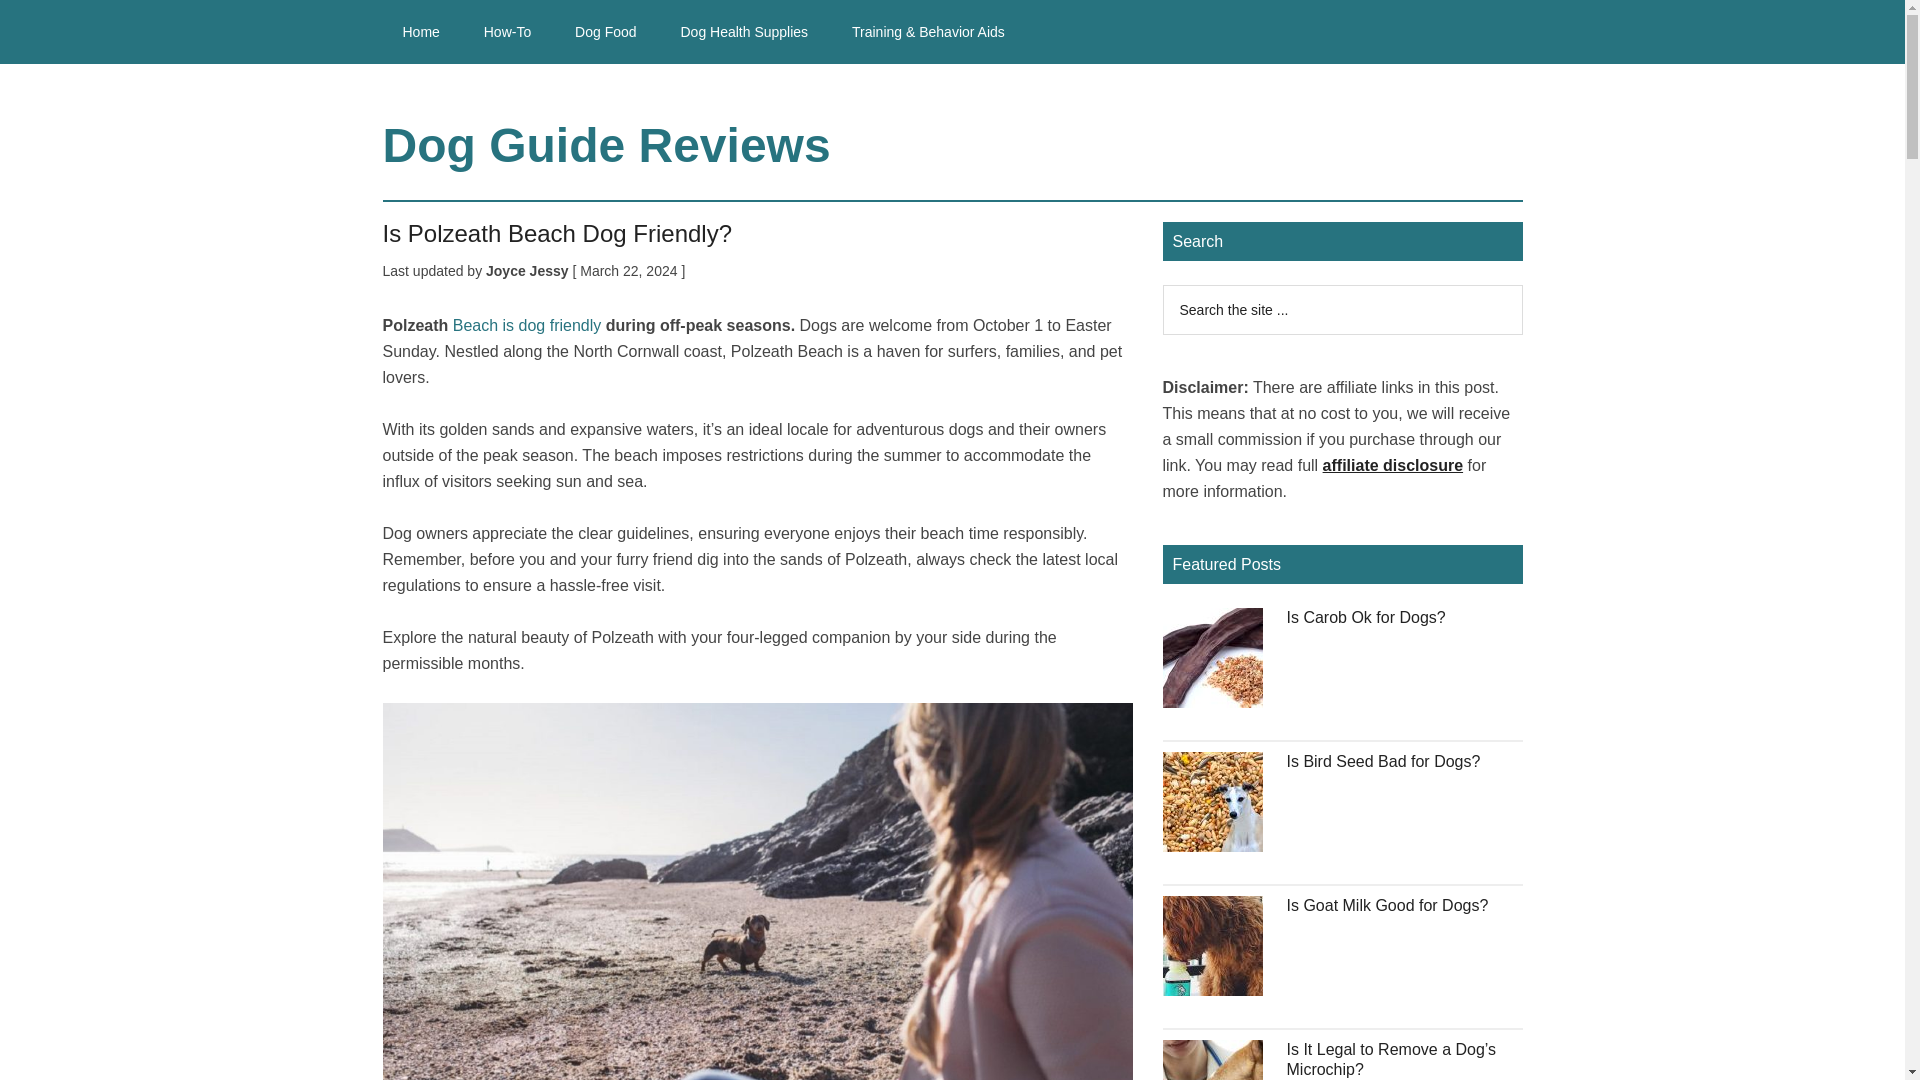  What do you see at coordinates (606, 144) in the screenshot?
I see `Dog Guide Reviews` at bounding box center [606, 144].